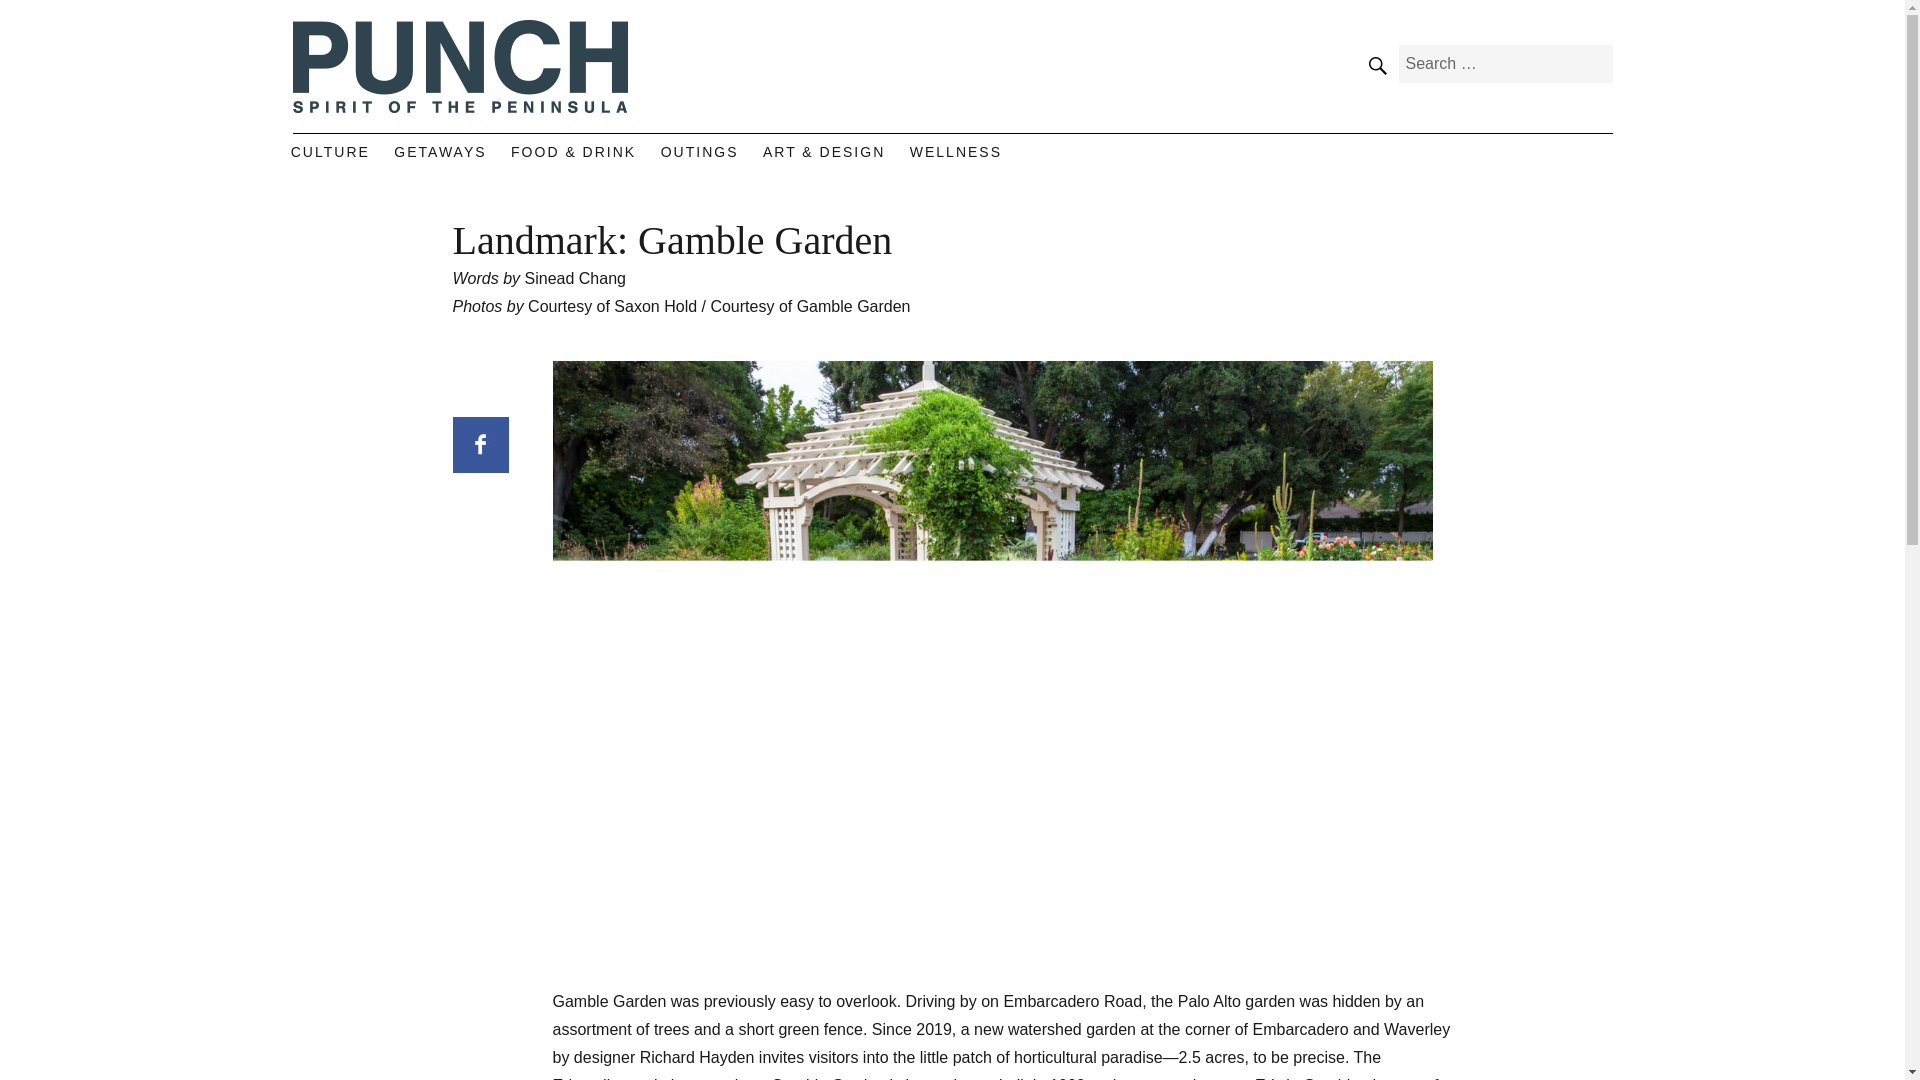 This screenshot has height=1080, width=1920. Describe the element at coordinates (699, 152) in the screenshot. I see `OUTINGS` at that location.